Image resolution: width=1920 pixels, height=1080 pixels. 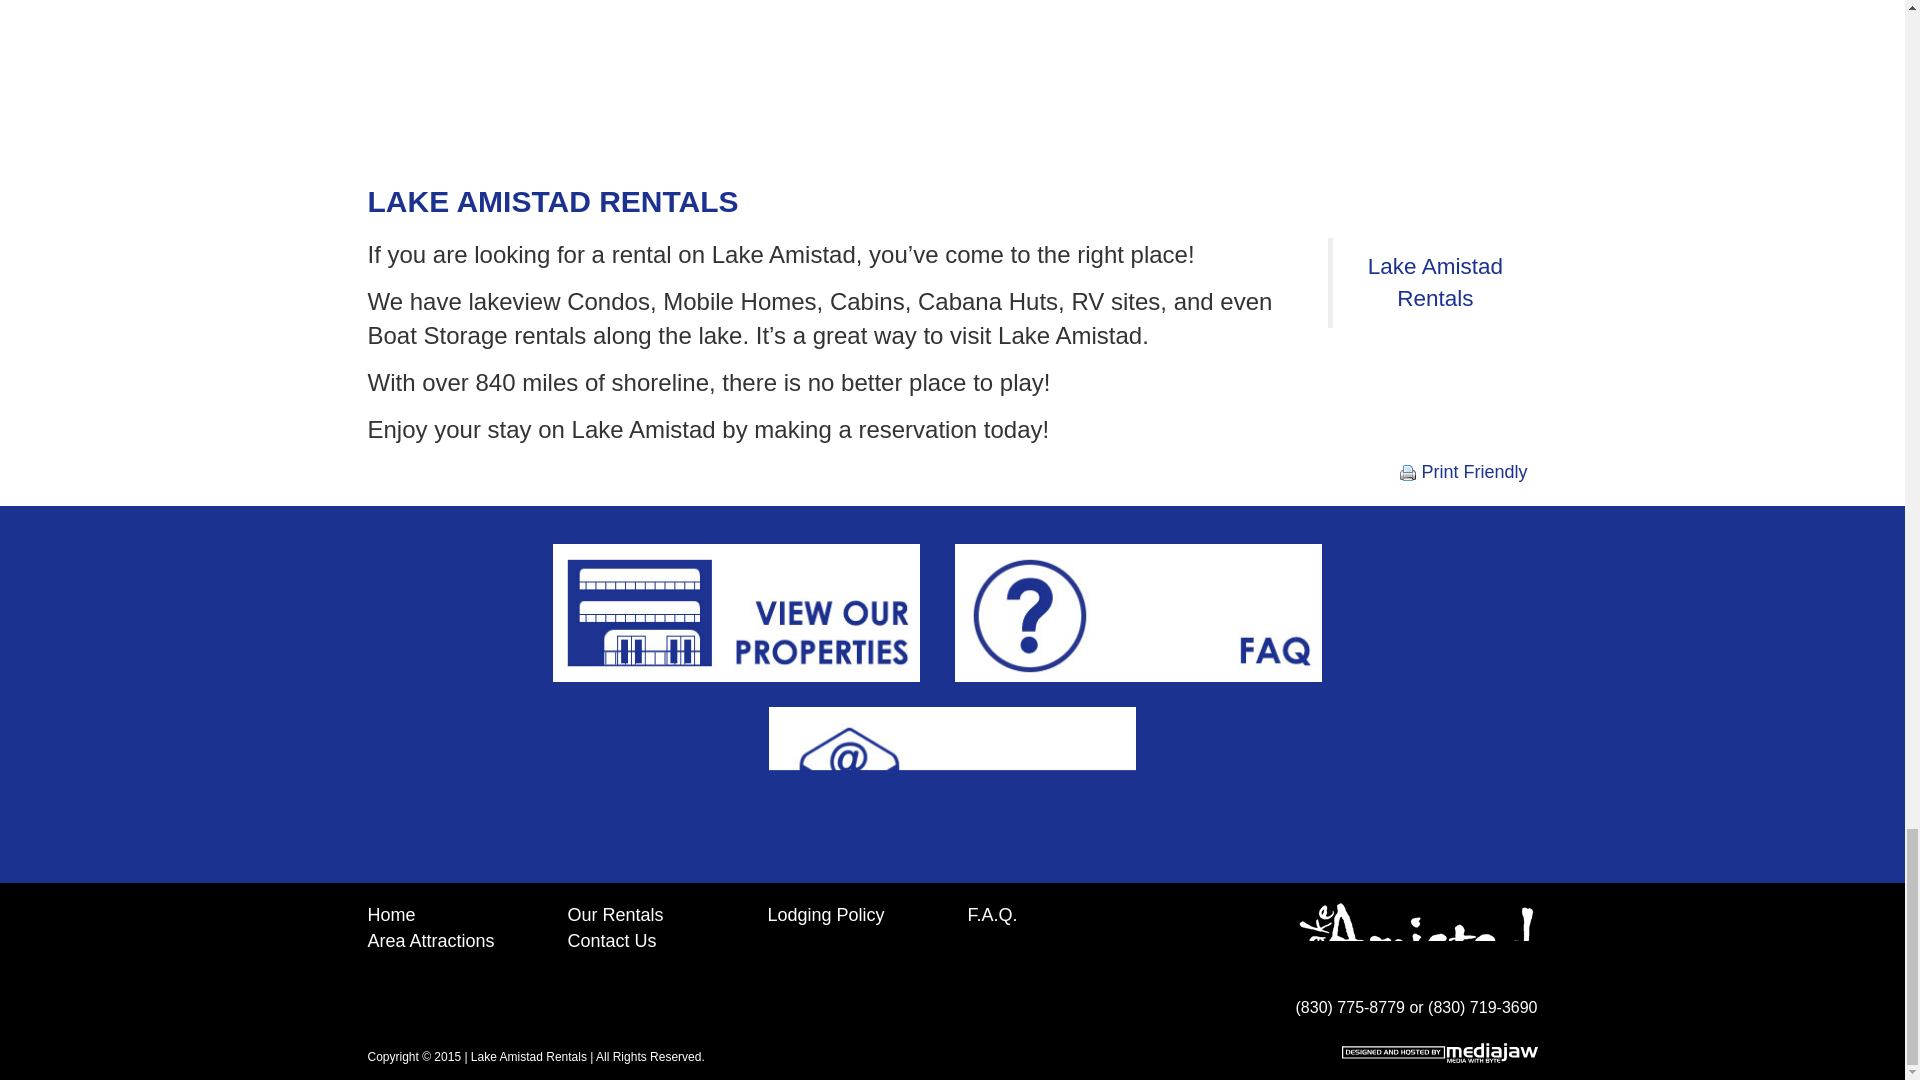 I want to click on Lake Amistad Rentals, so click(x=1435, y=282).